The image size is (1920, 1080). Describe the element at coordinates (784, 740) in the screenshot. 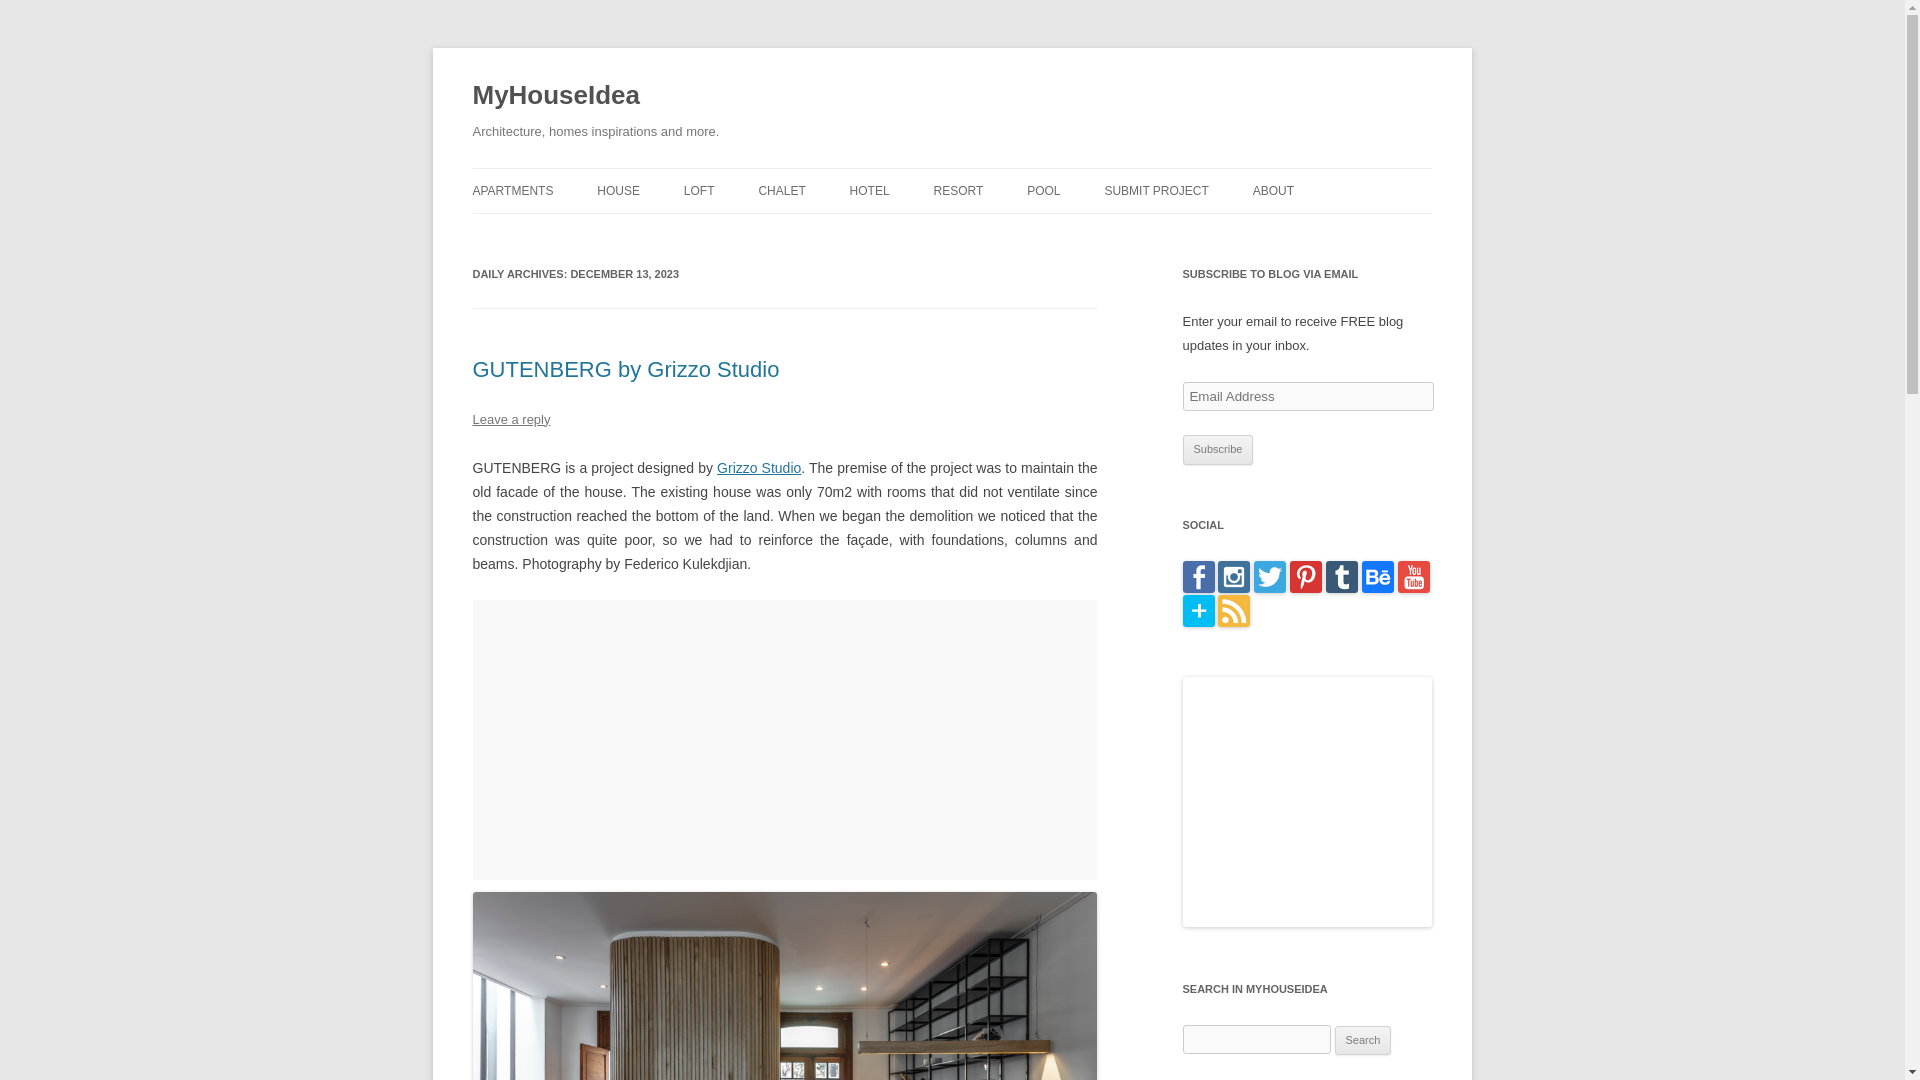

I see `Advertisement` at that location.